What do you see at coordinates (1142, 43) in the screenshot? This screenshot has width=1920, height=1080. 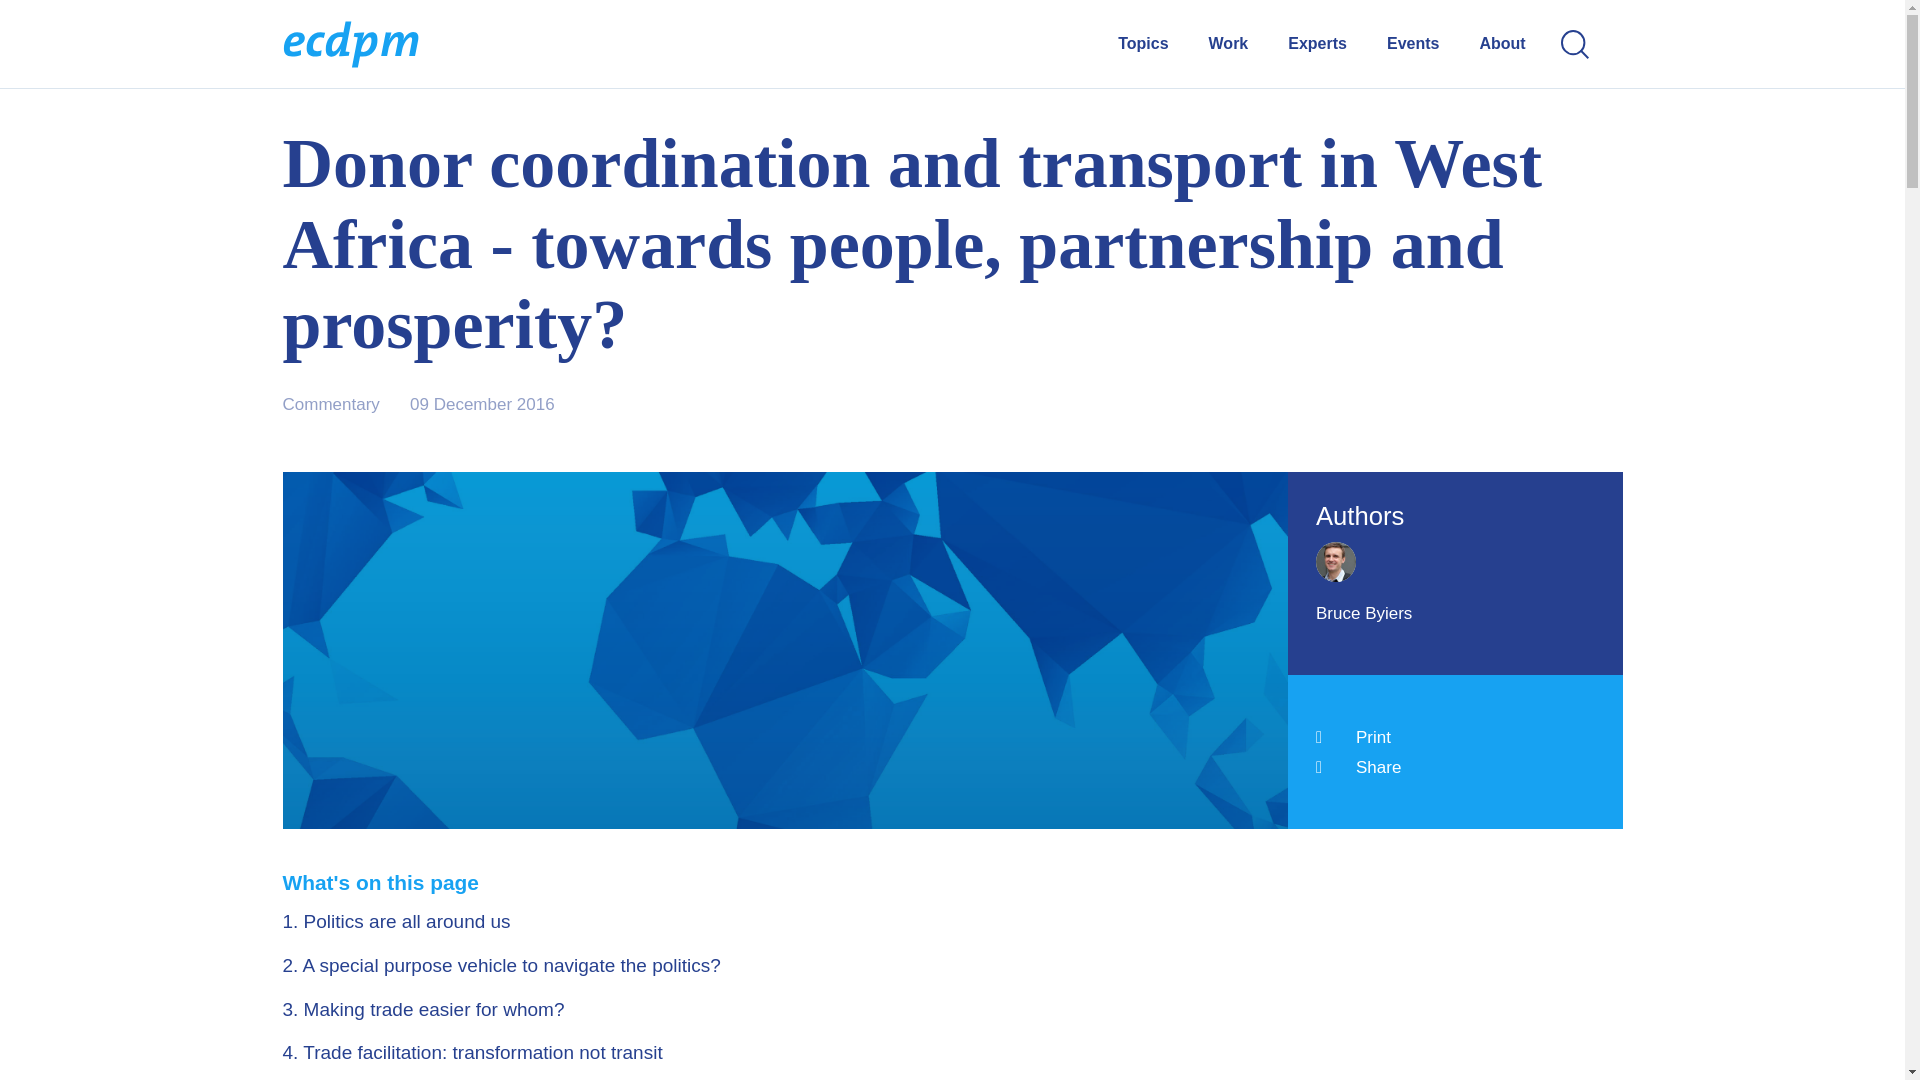 I see `Topics` at bounding box center [1142, 43].